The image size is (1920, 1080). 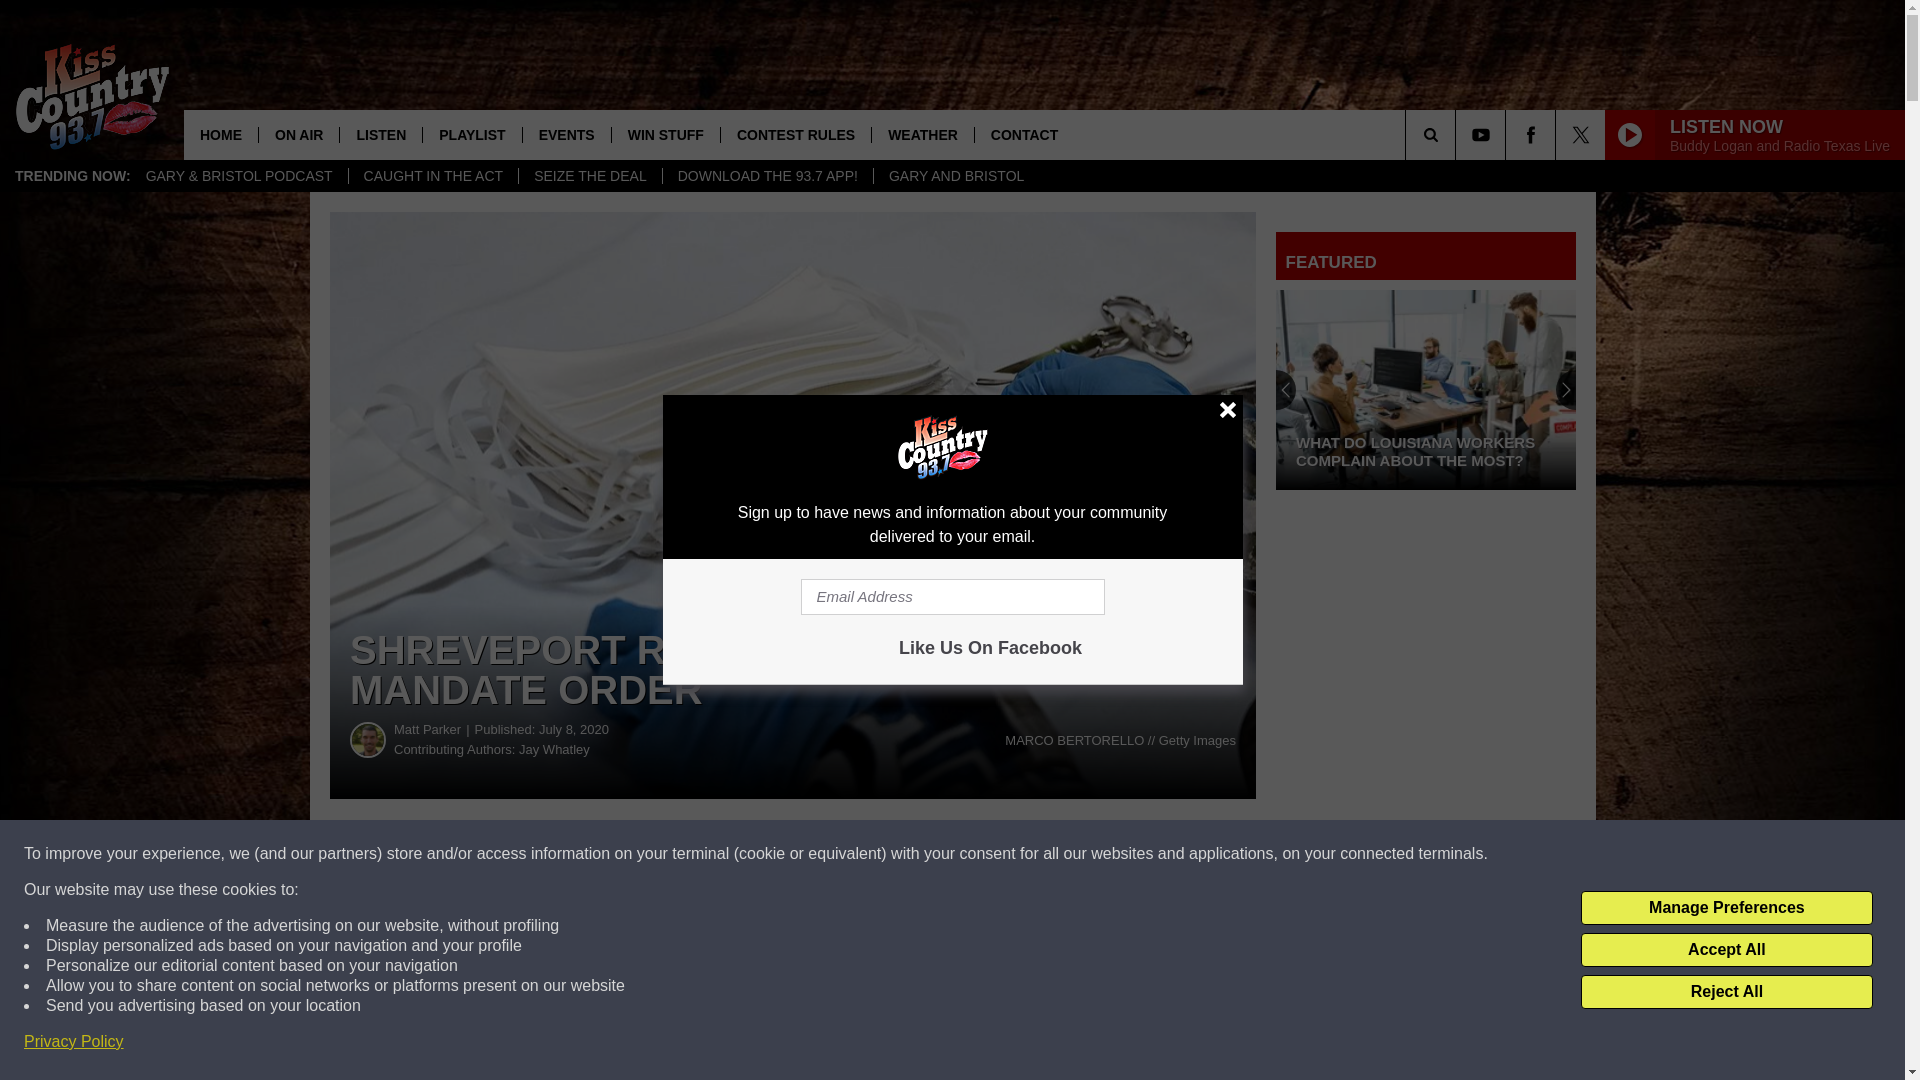 What do you see at coordinates (796, 134) in the screenshot?
I see `CONTEST RULES` at bounding box center [796, 134].